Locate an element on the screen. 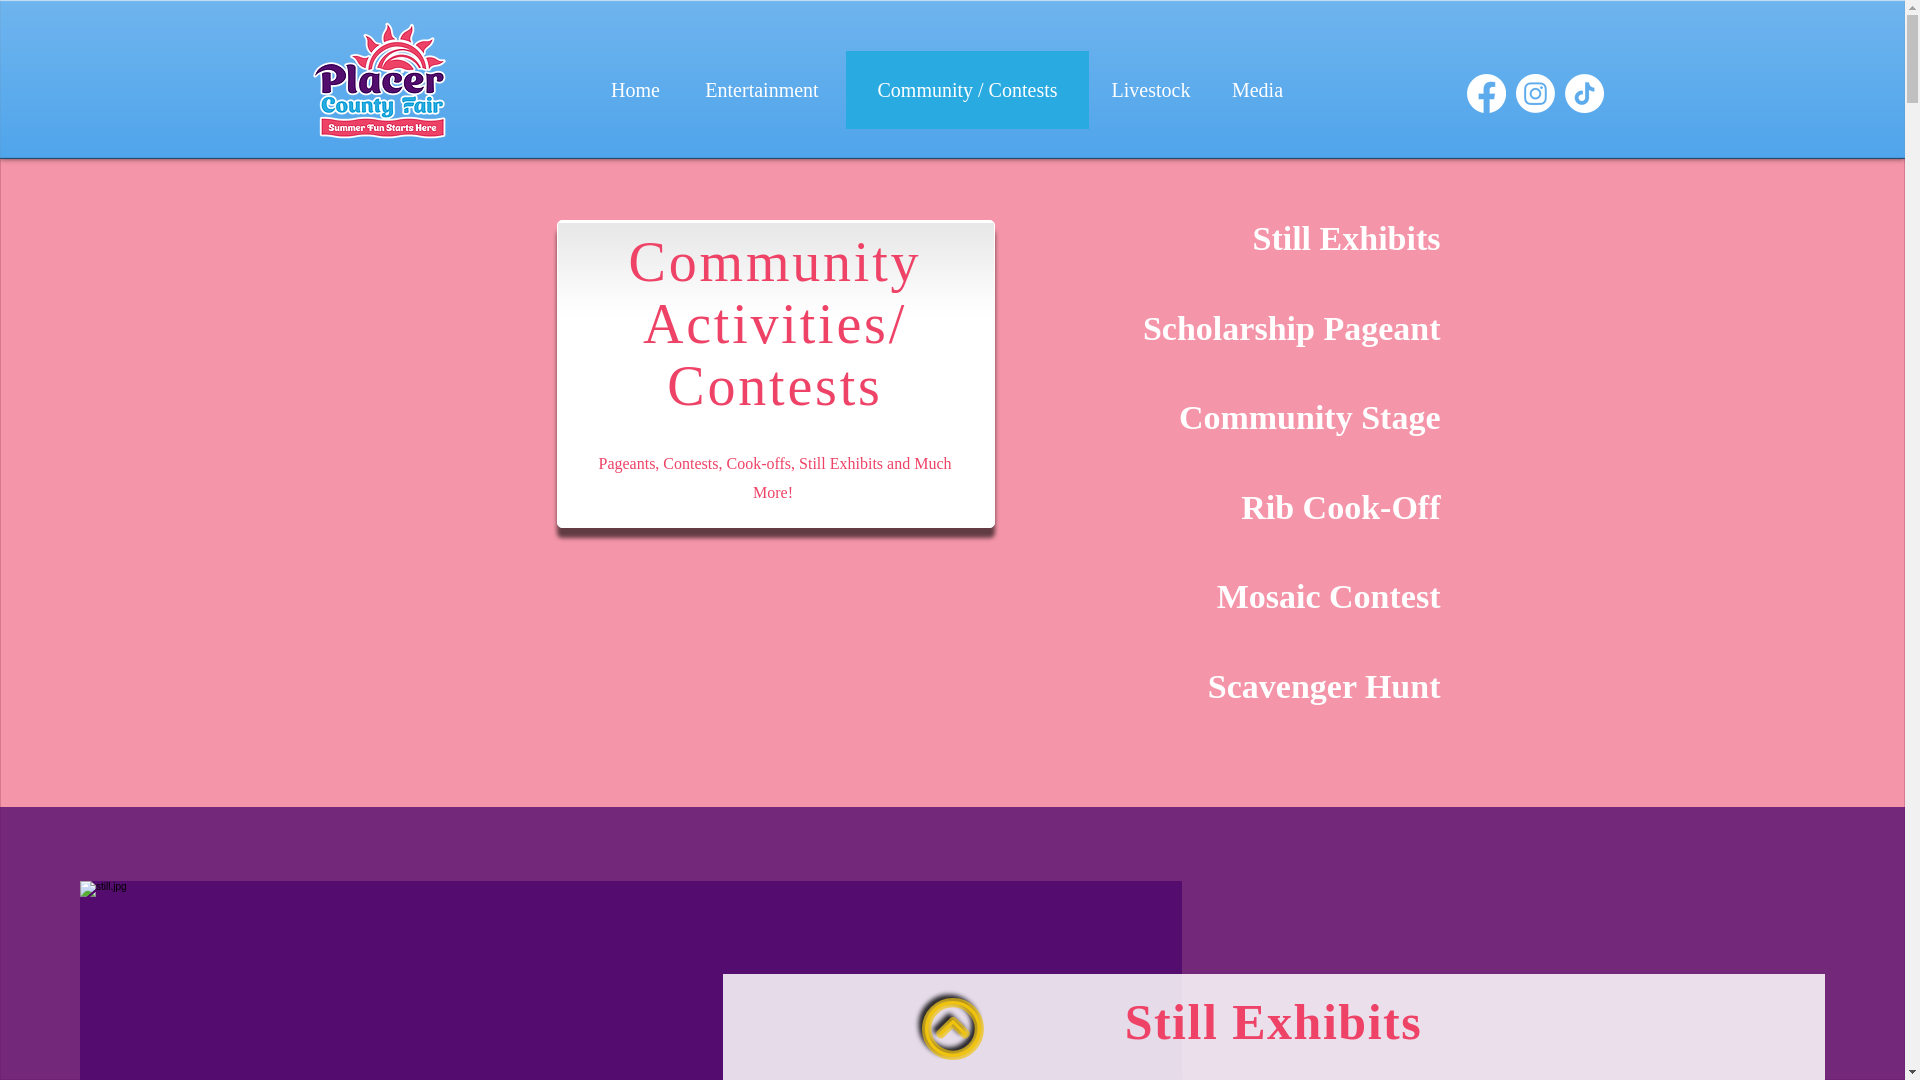 Image resolution: width=1920 pixels, height=1080 pixels. Home is located at coordinates (634, 89).